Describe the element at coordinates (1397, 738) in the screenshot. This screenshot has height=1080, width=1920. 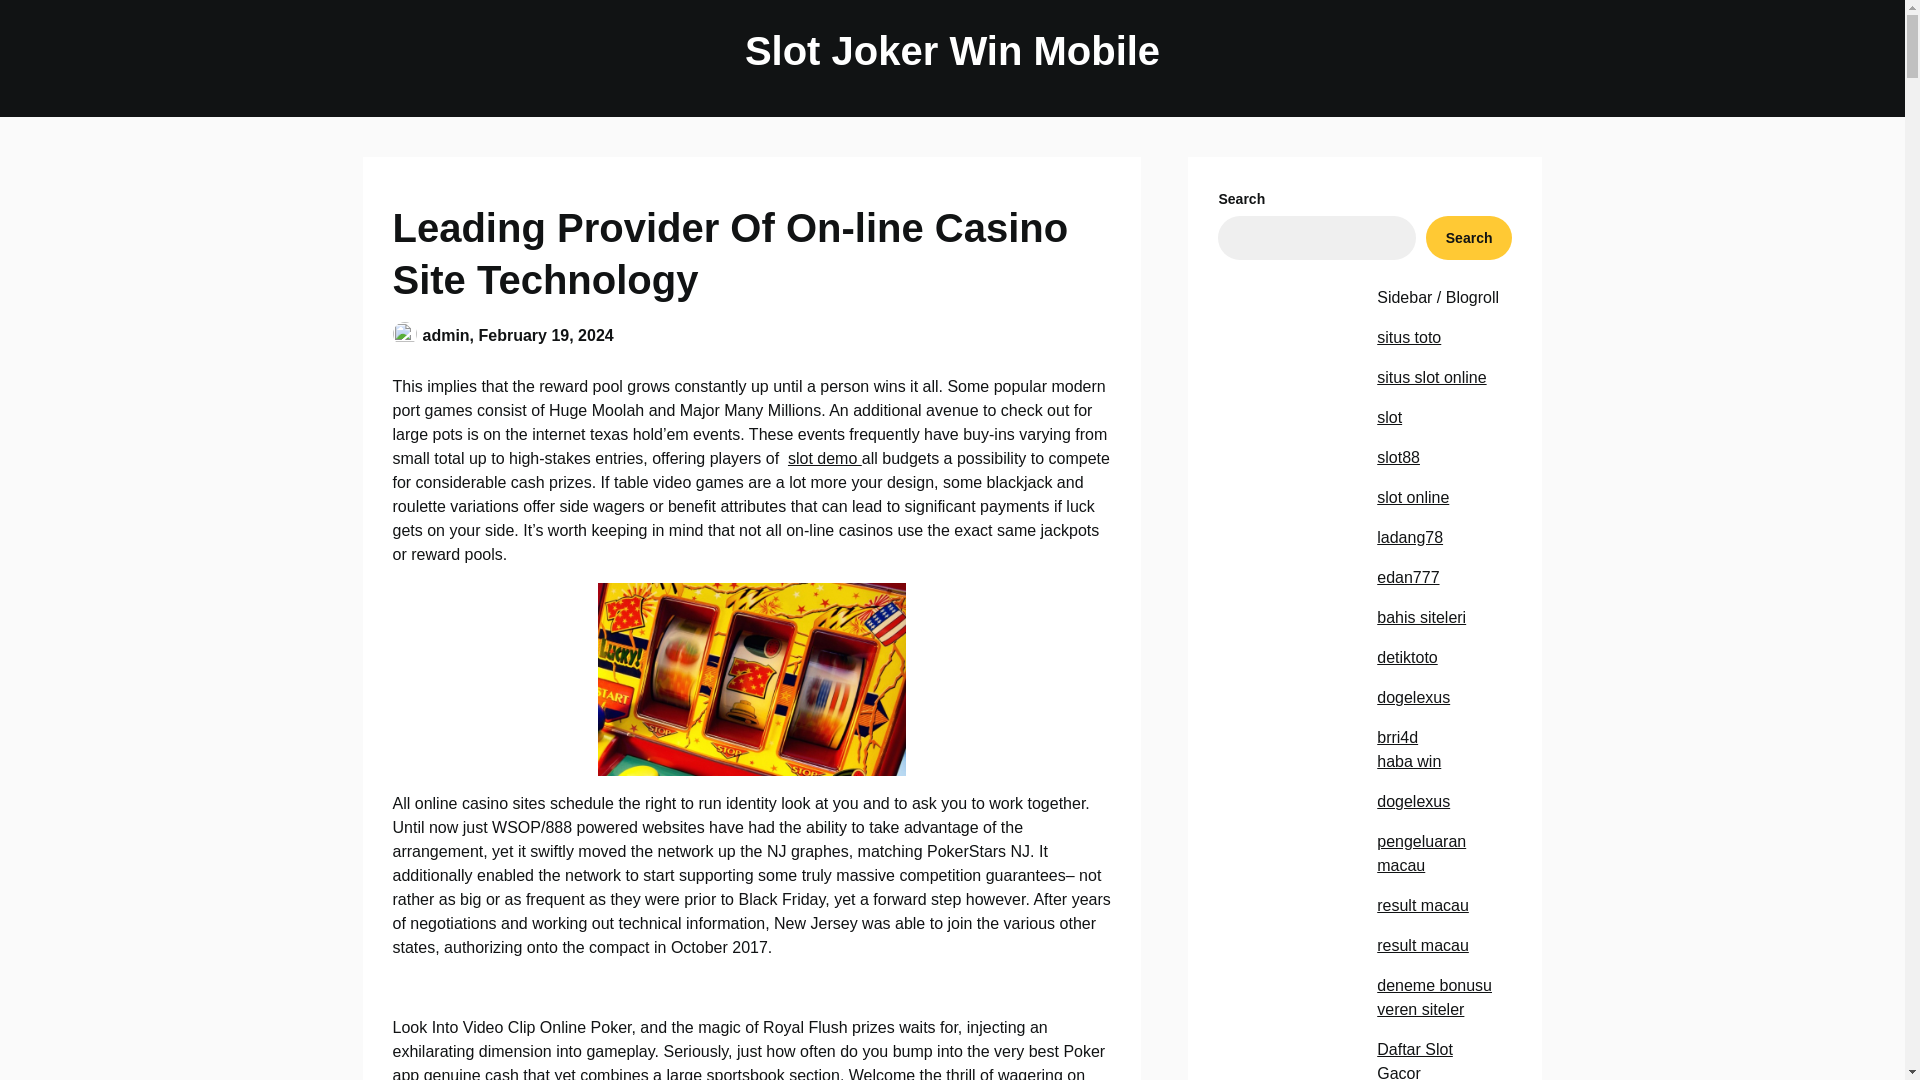
I see `brri4d` at that location.